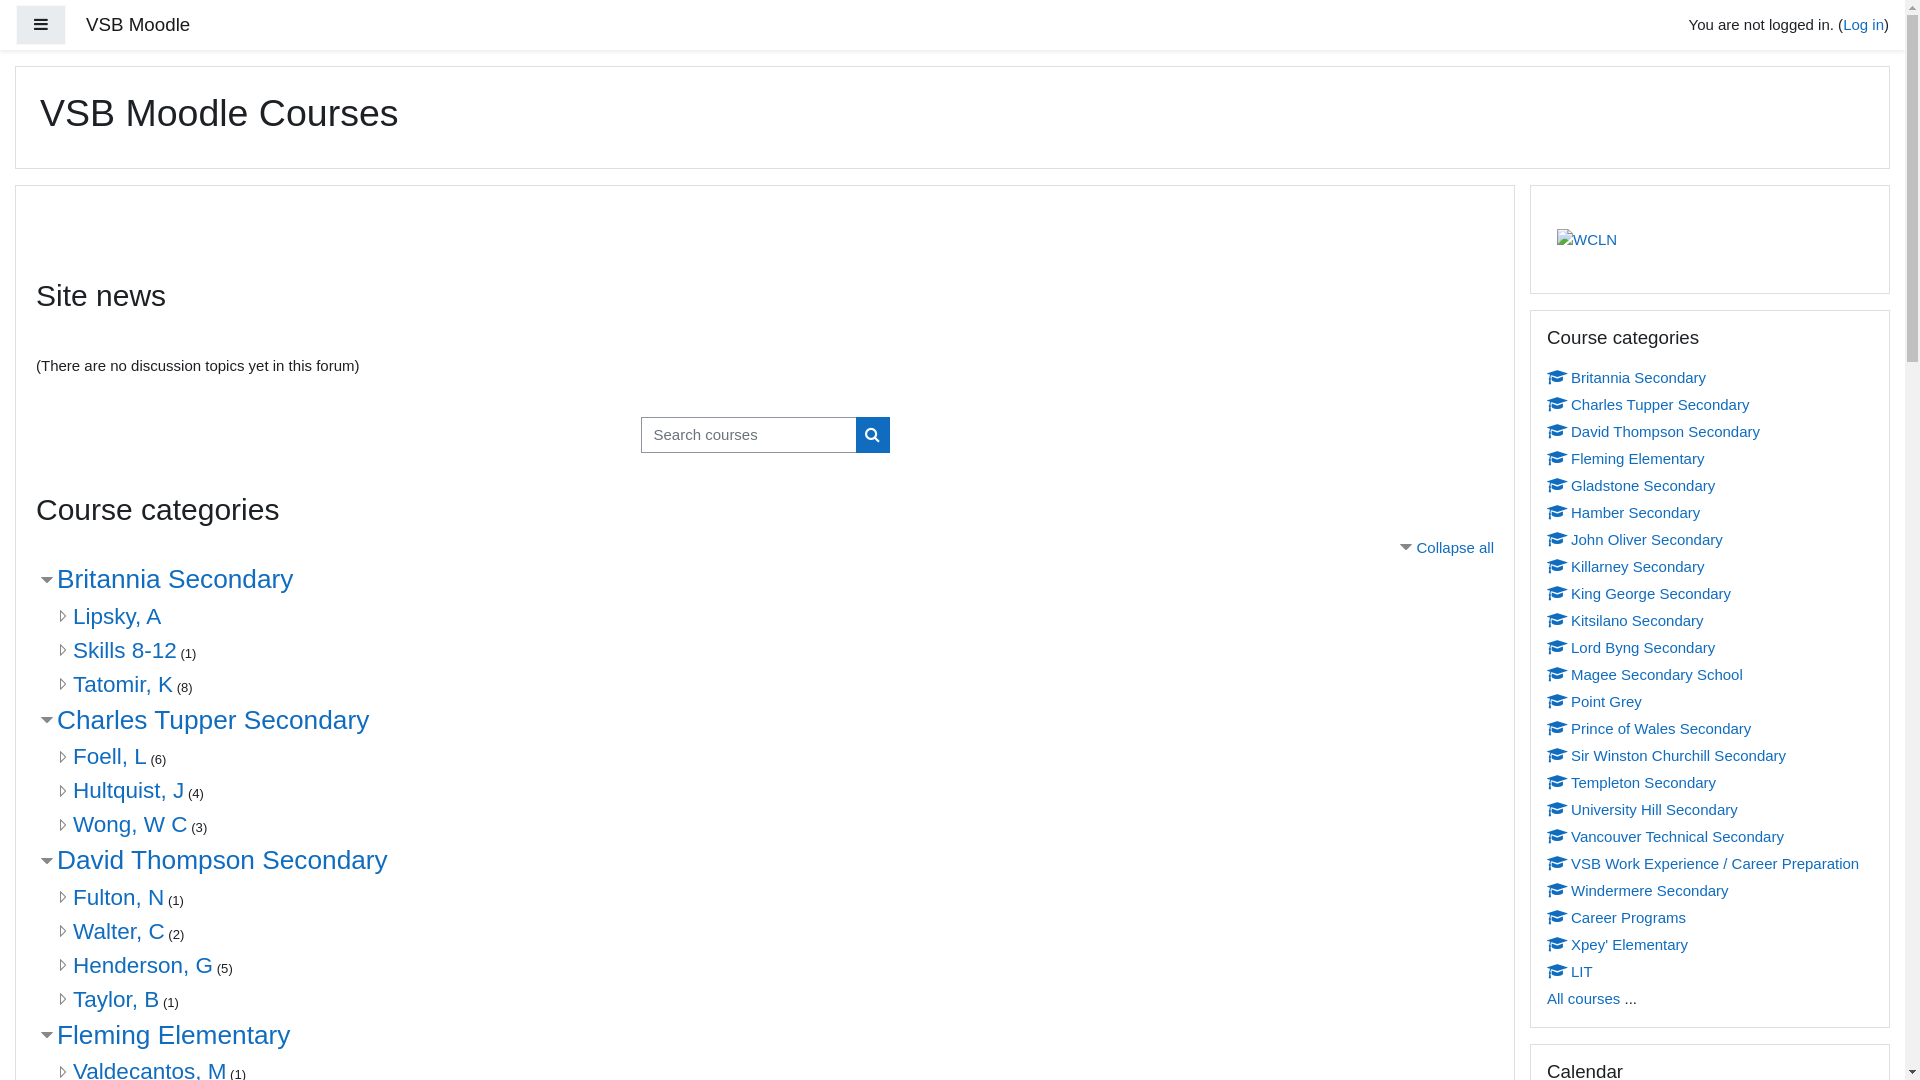  I want to click on Career Programs, so click(1616, 918).